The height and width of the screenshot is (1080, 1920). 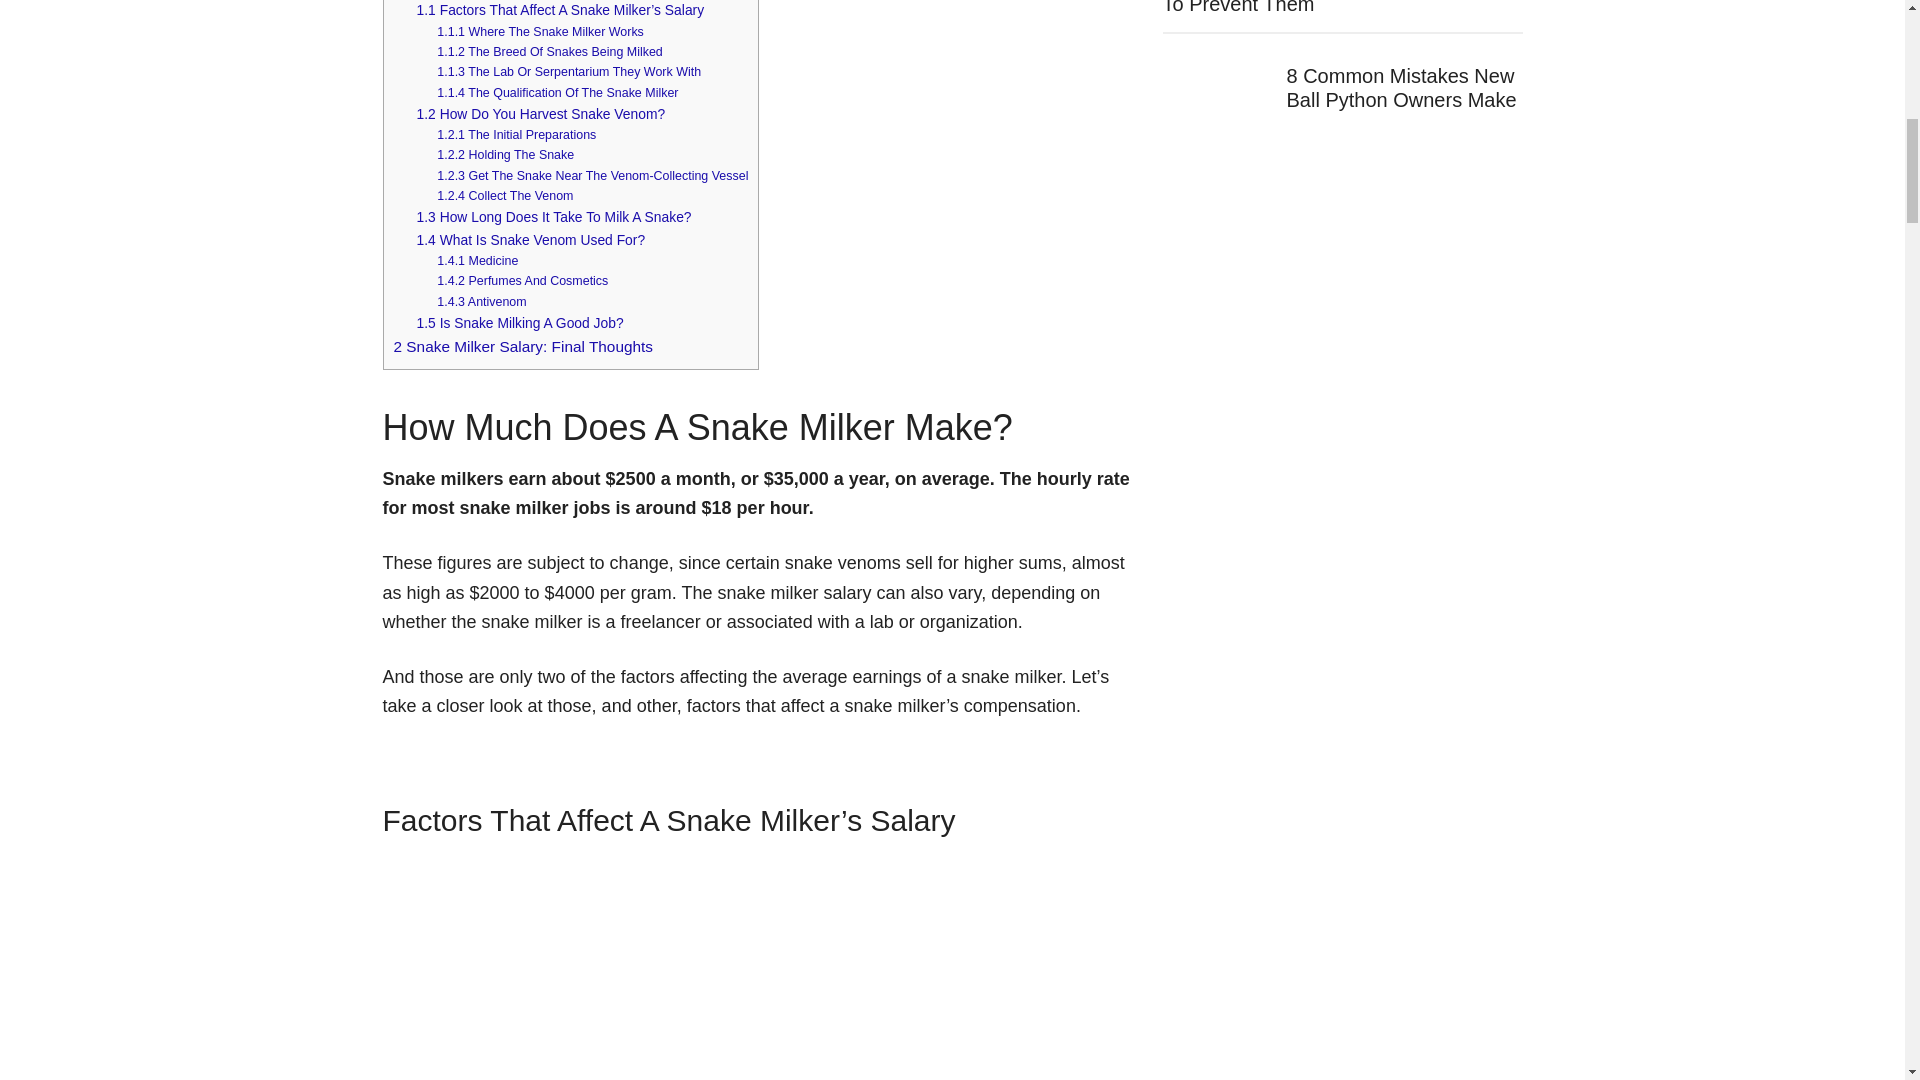 What do you see at coordinates (506, 154) in the screenshot?
I see `1.2.2 Holding The Snake` at bounding box center [506, 154].